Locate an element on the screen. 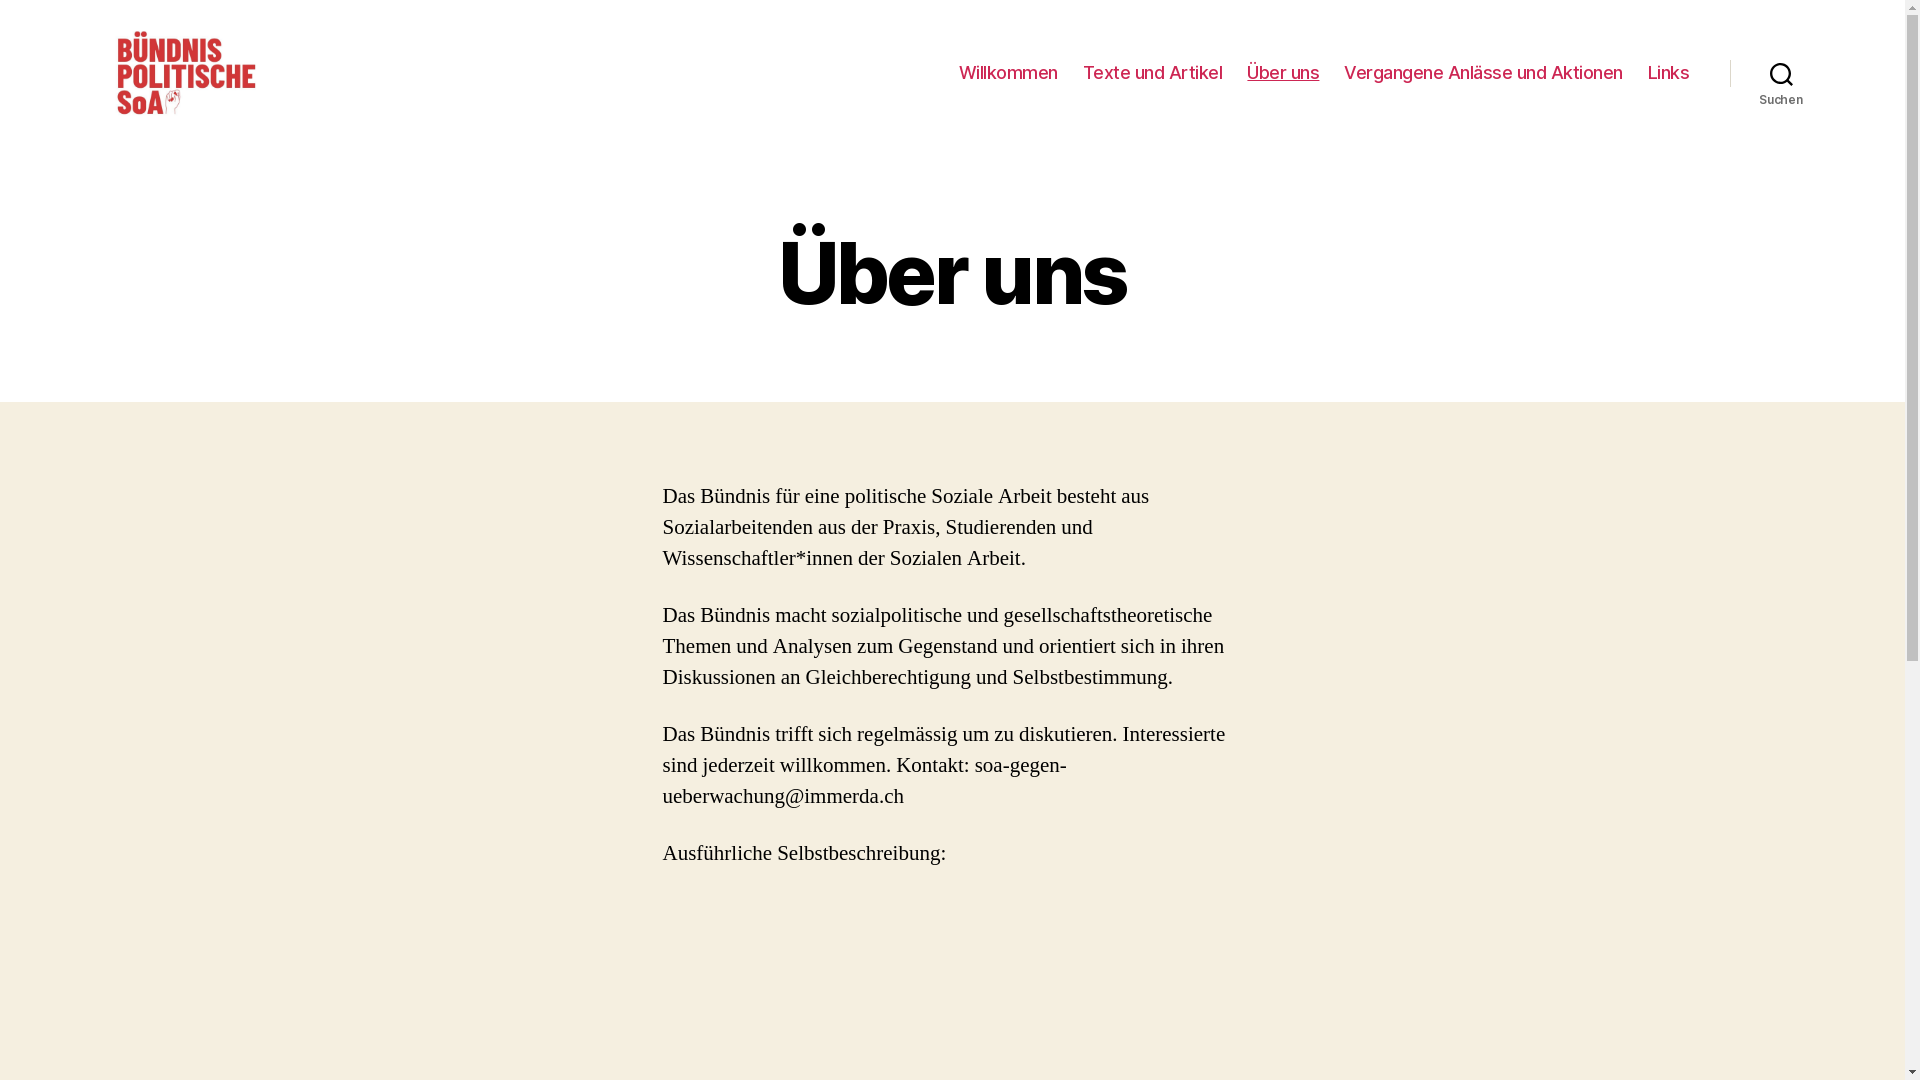 Image resolution: width=1920 pixels, height=1080 pixels. Texte und Artikel is located at coordinates (1153, 73).